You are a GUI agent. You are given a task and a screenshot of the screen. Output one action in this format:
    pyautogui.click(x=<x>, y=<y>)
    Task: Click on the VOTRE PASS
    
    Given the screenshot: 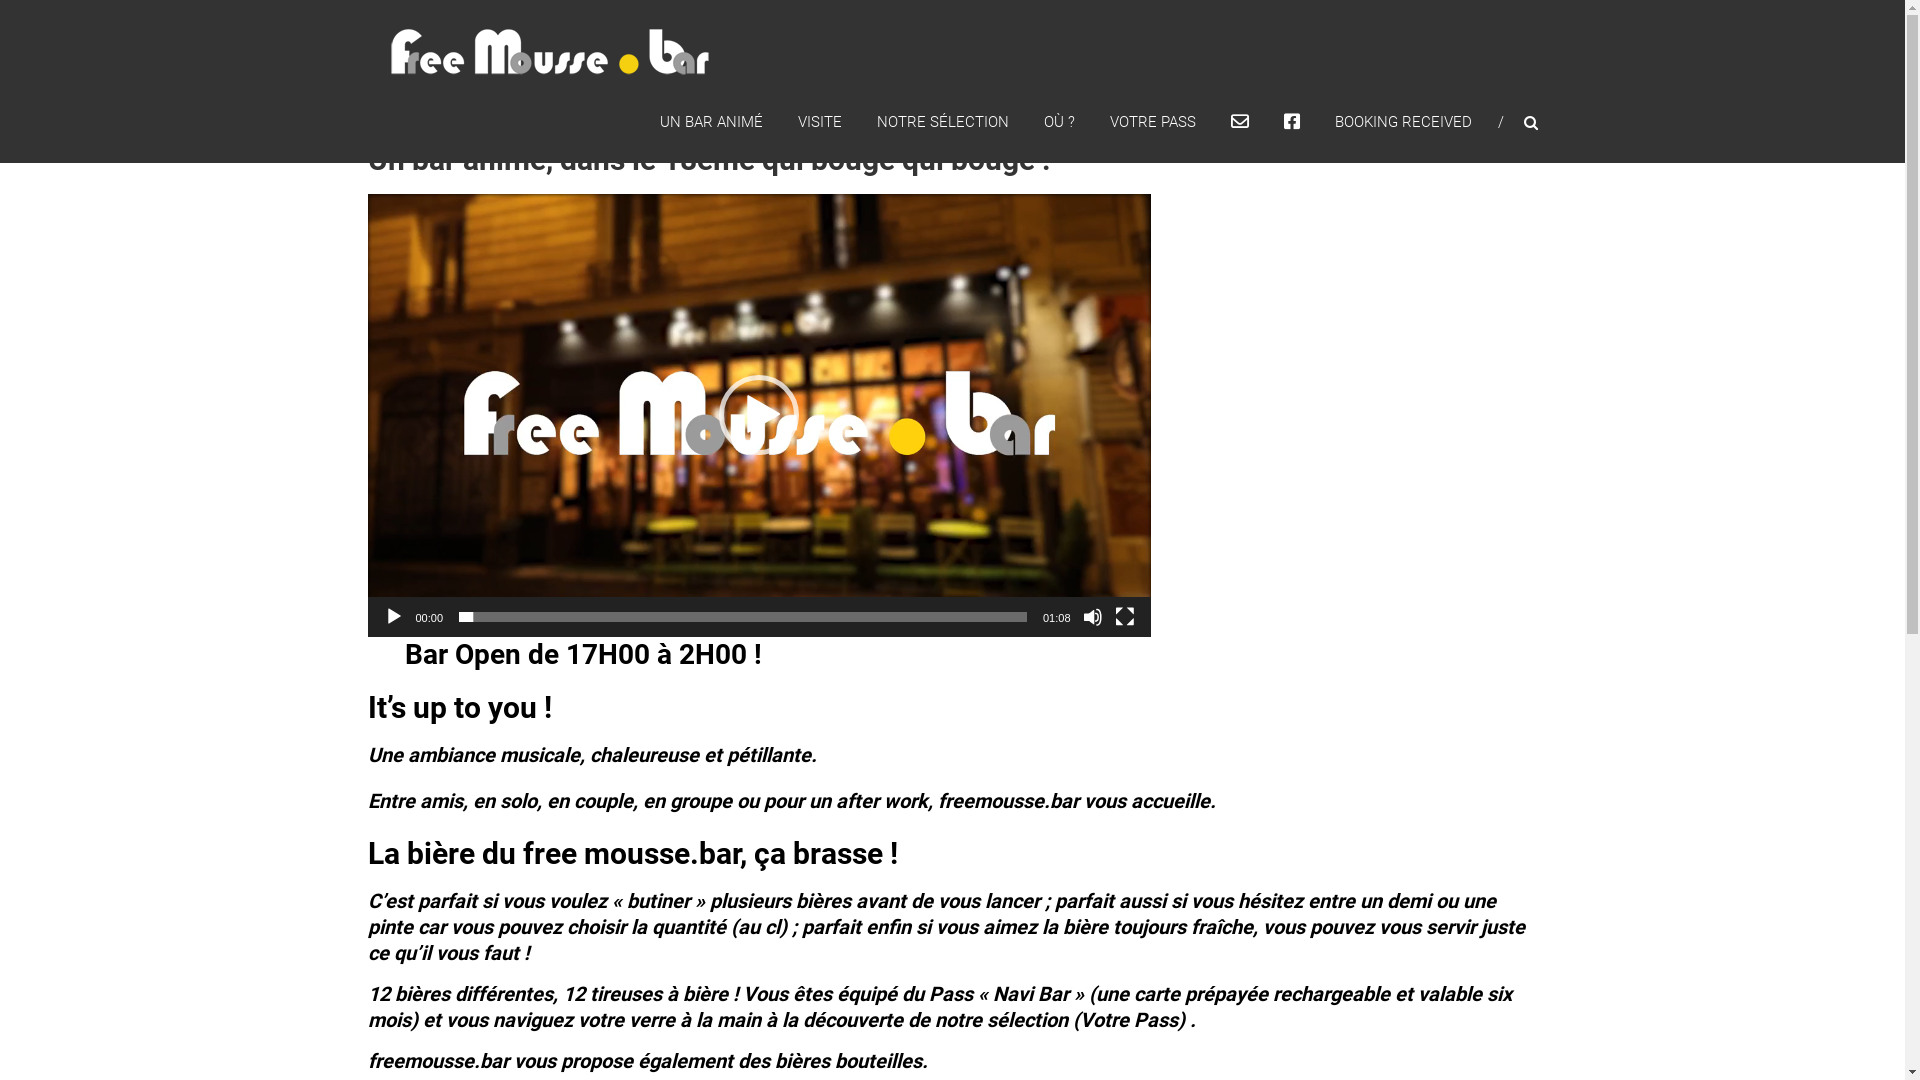 What is the action you would take?
    pyautogui.click(x=1153, y=122)
    